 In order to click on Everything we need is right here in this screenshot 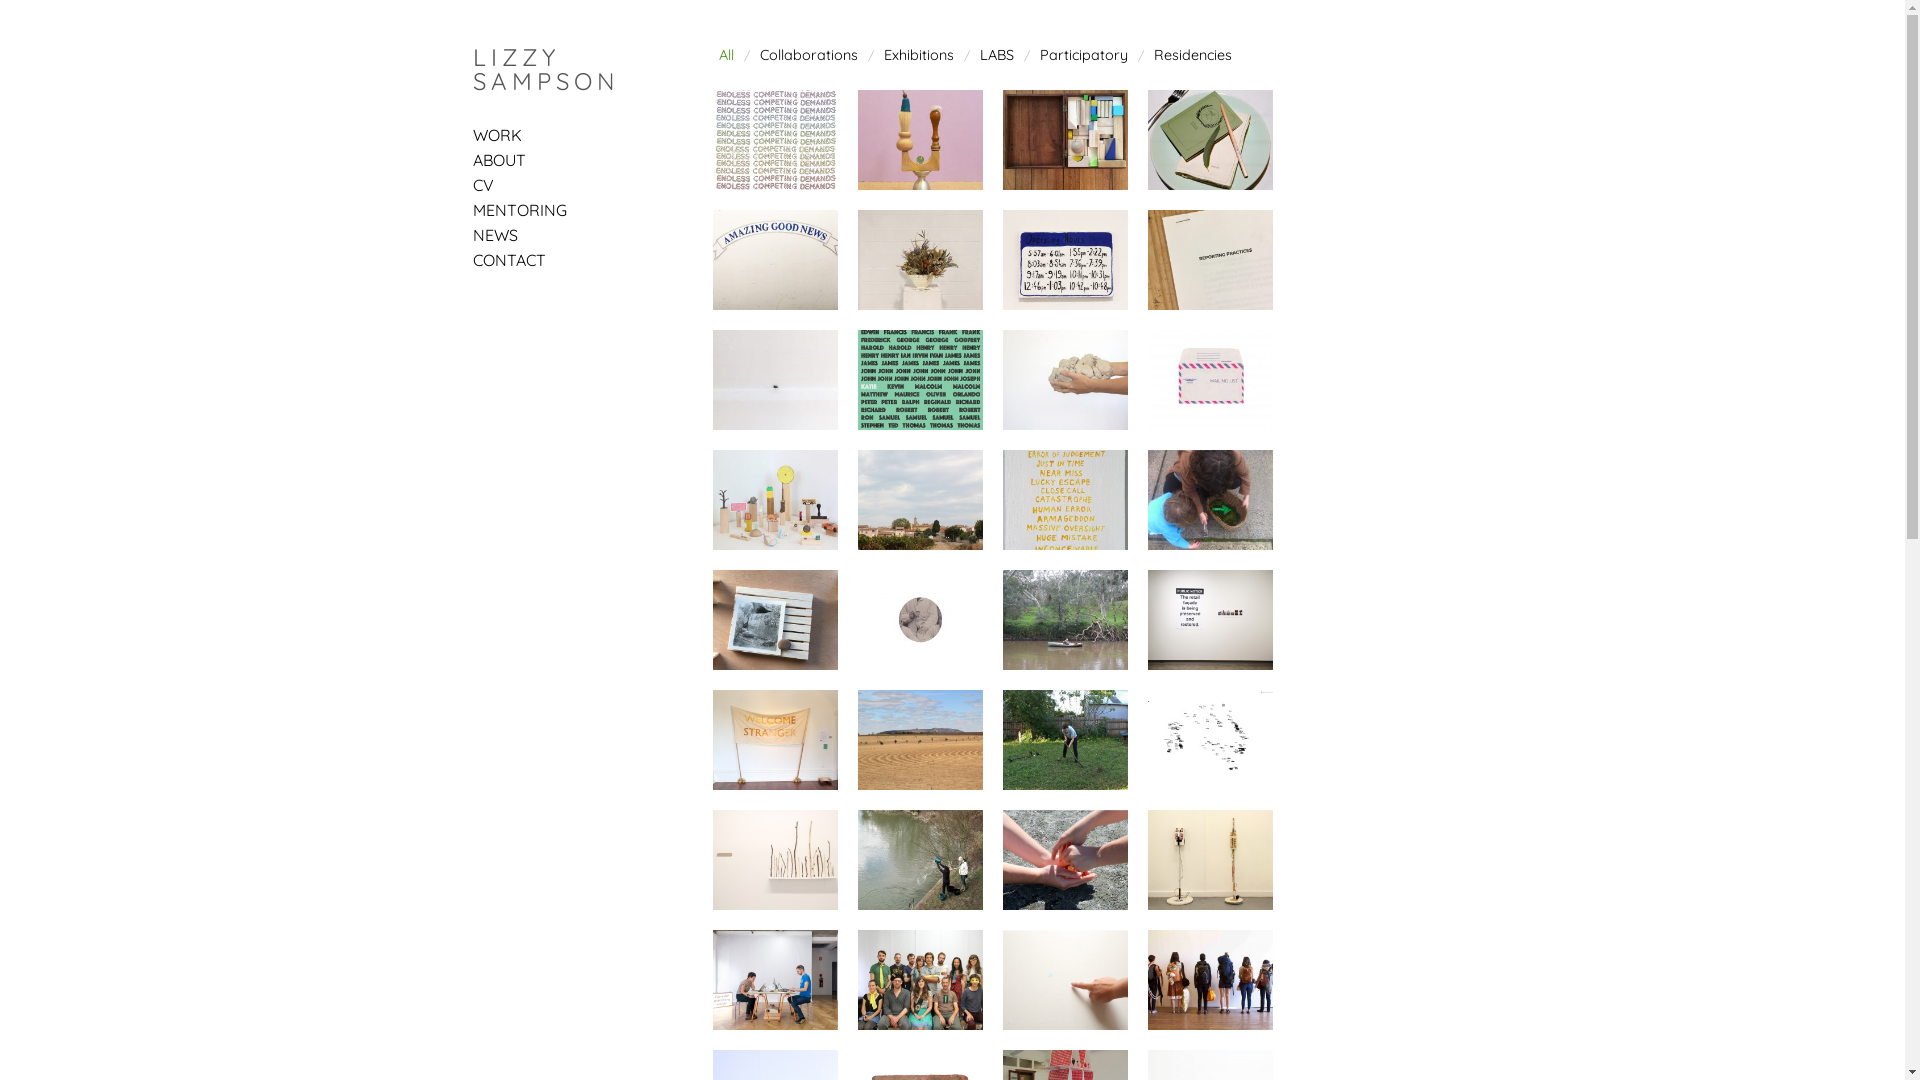, I will do `click(920, 140)`.